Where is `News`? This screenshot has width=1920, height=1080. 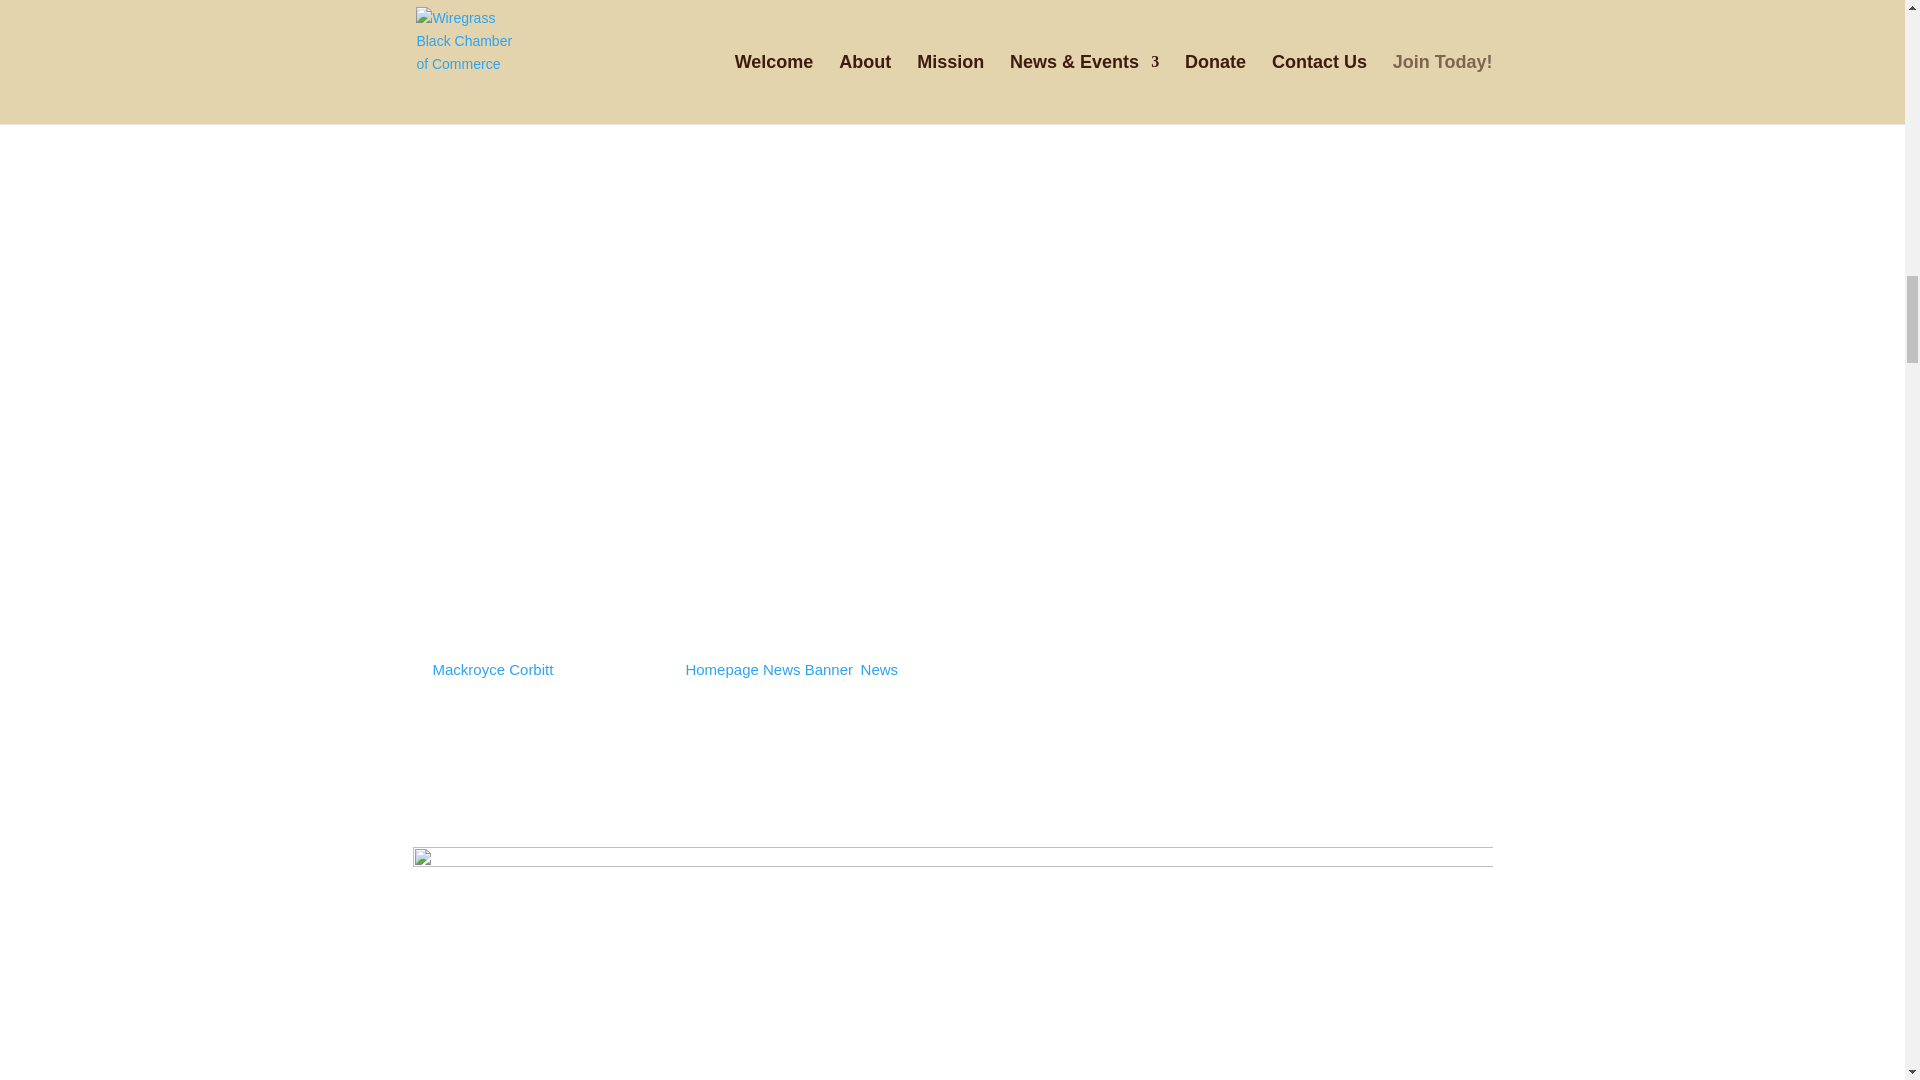
News is located at coordinates (879, 669).